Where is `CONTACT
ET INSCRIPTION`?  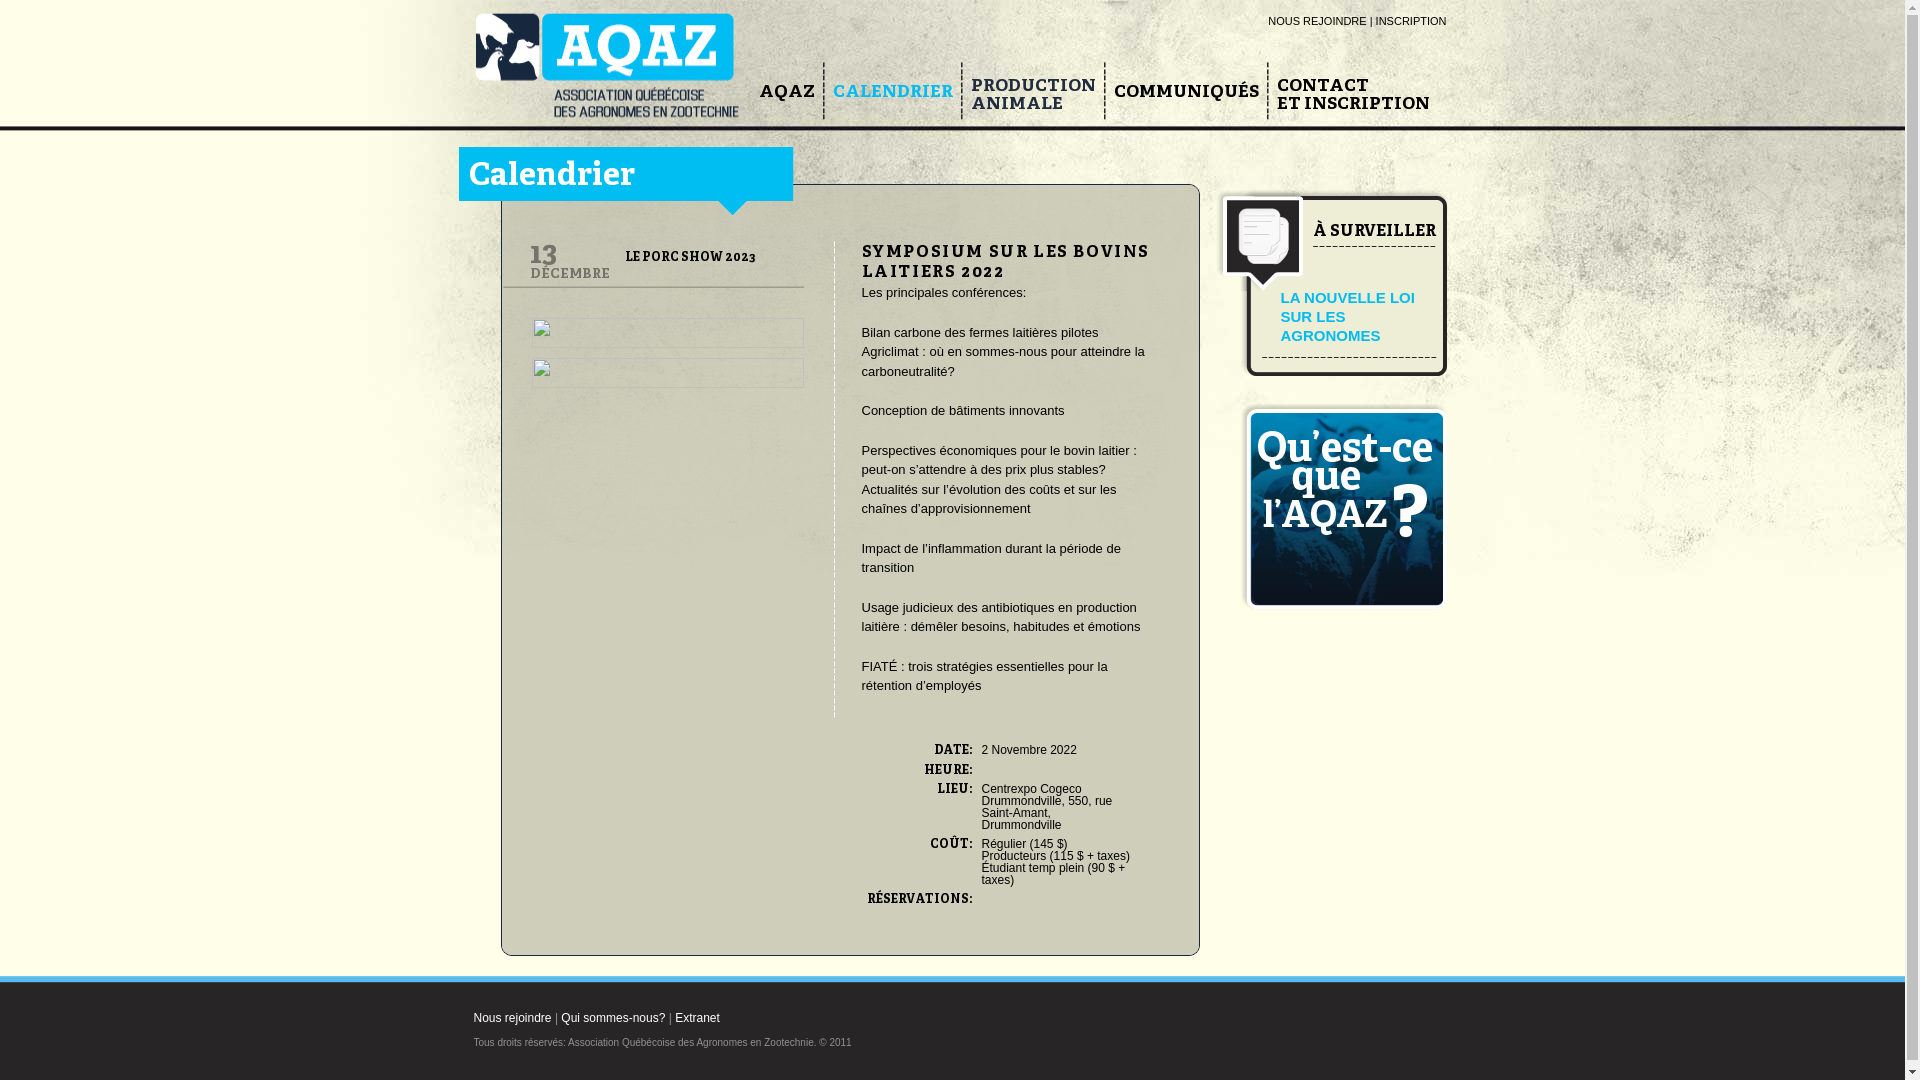
CONTACT
ET INSCRIPTION is located at coordinates (1352, 95).